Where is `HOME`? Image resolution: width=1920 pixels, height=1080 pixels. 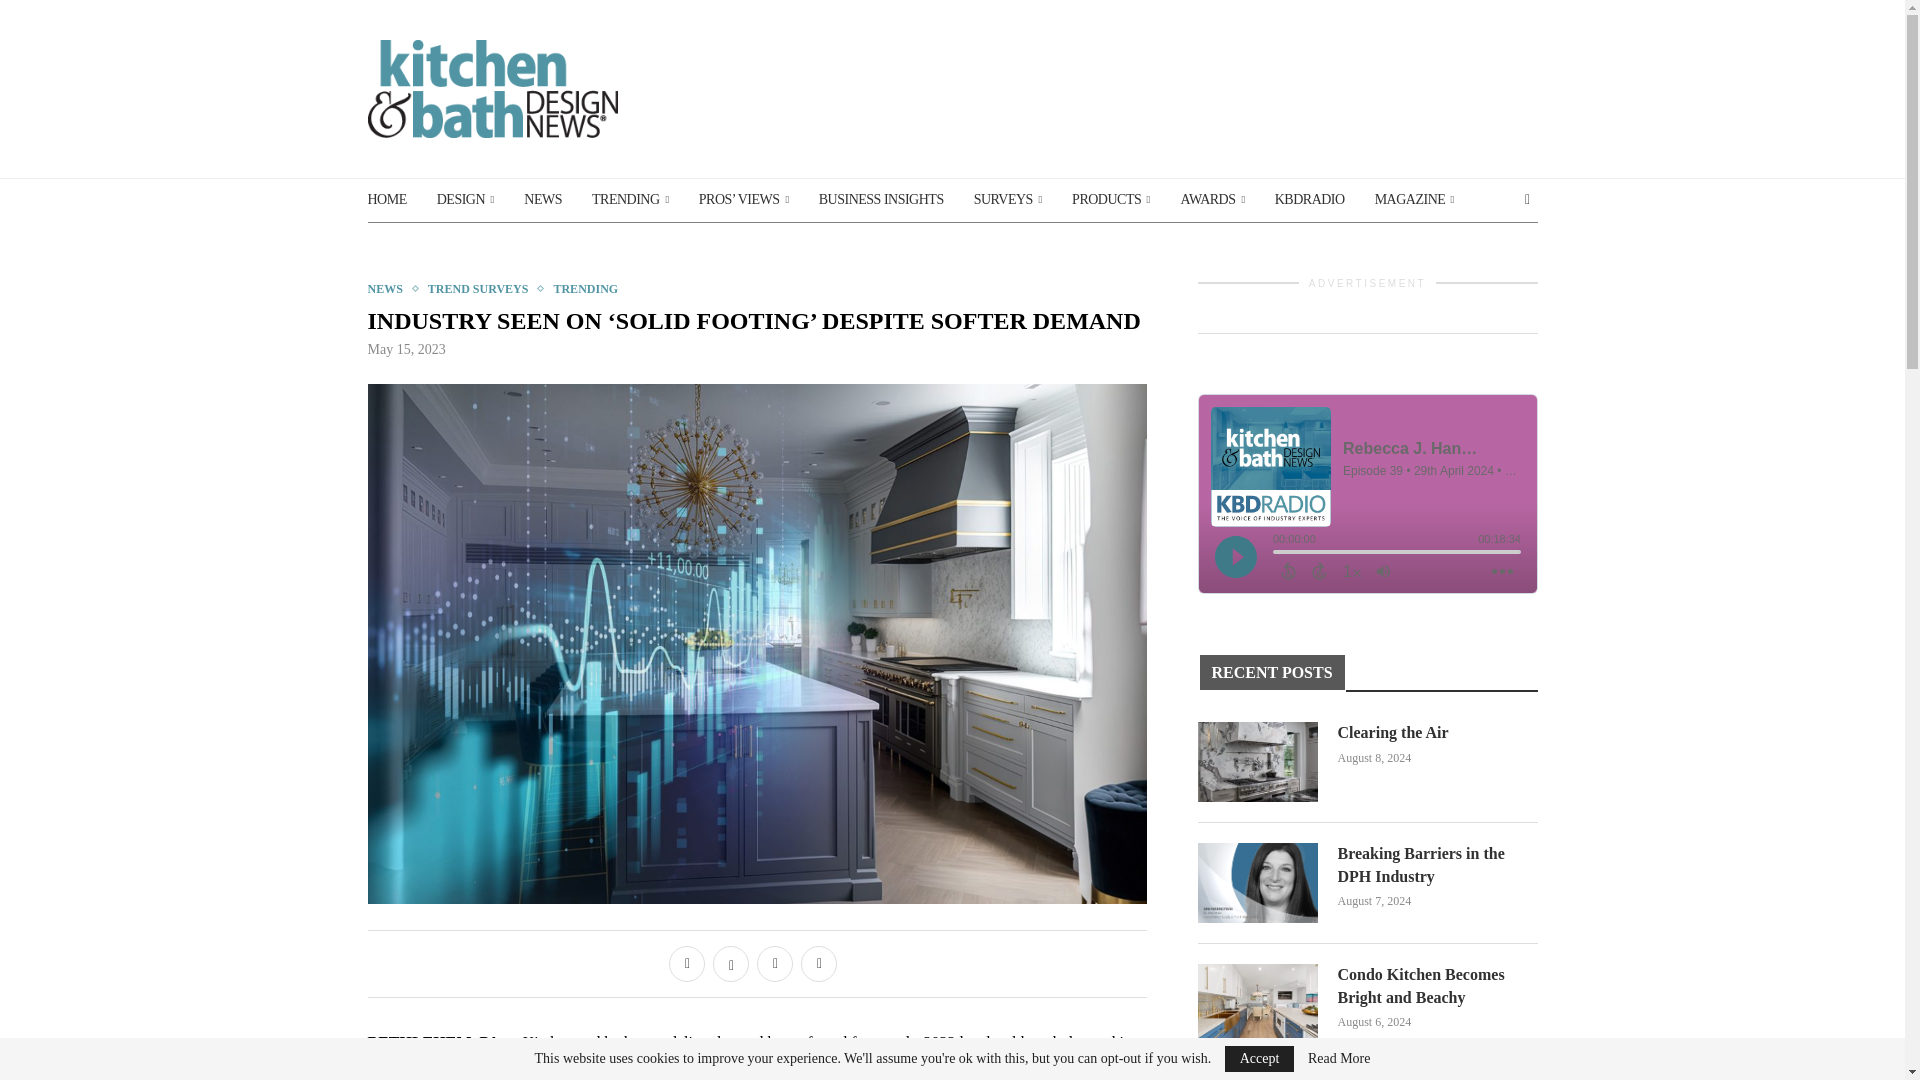
HOME is located at coordinates (388, 200).